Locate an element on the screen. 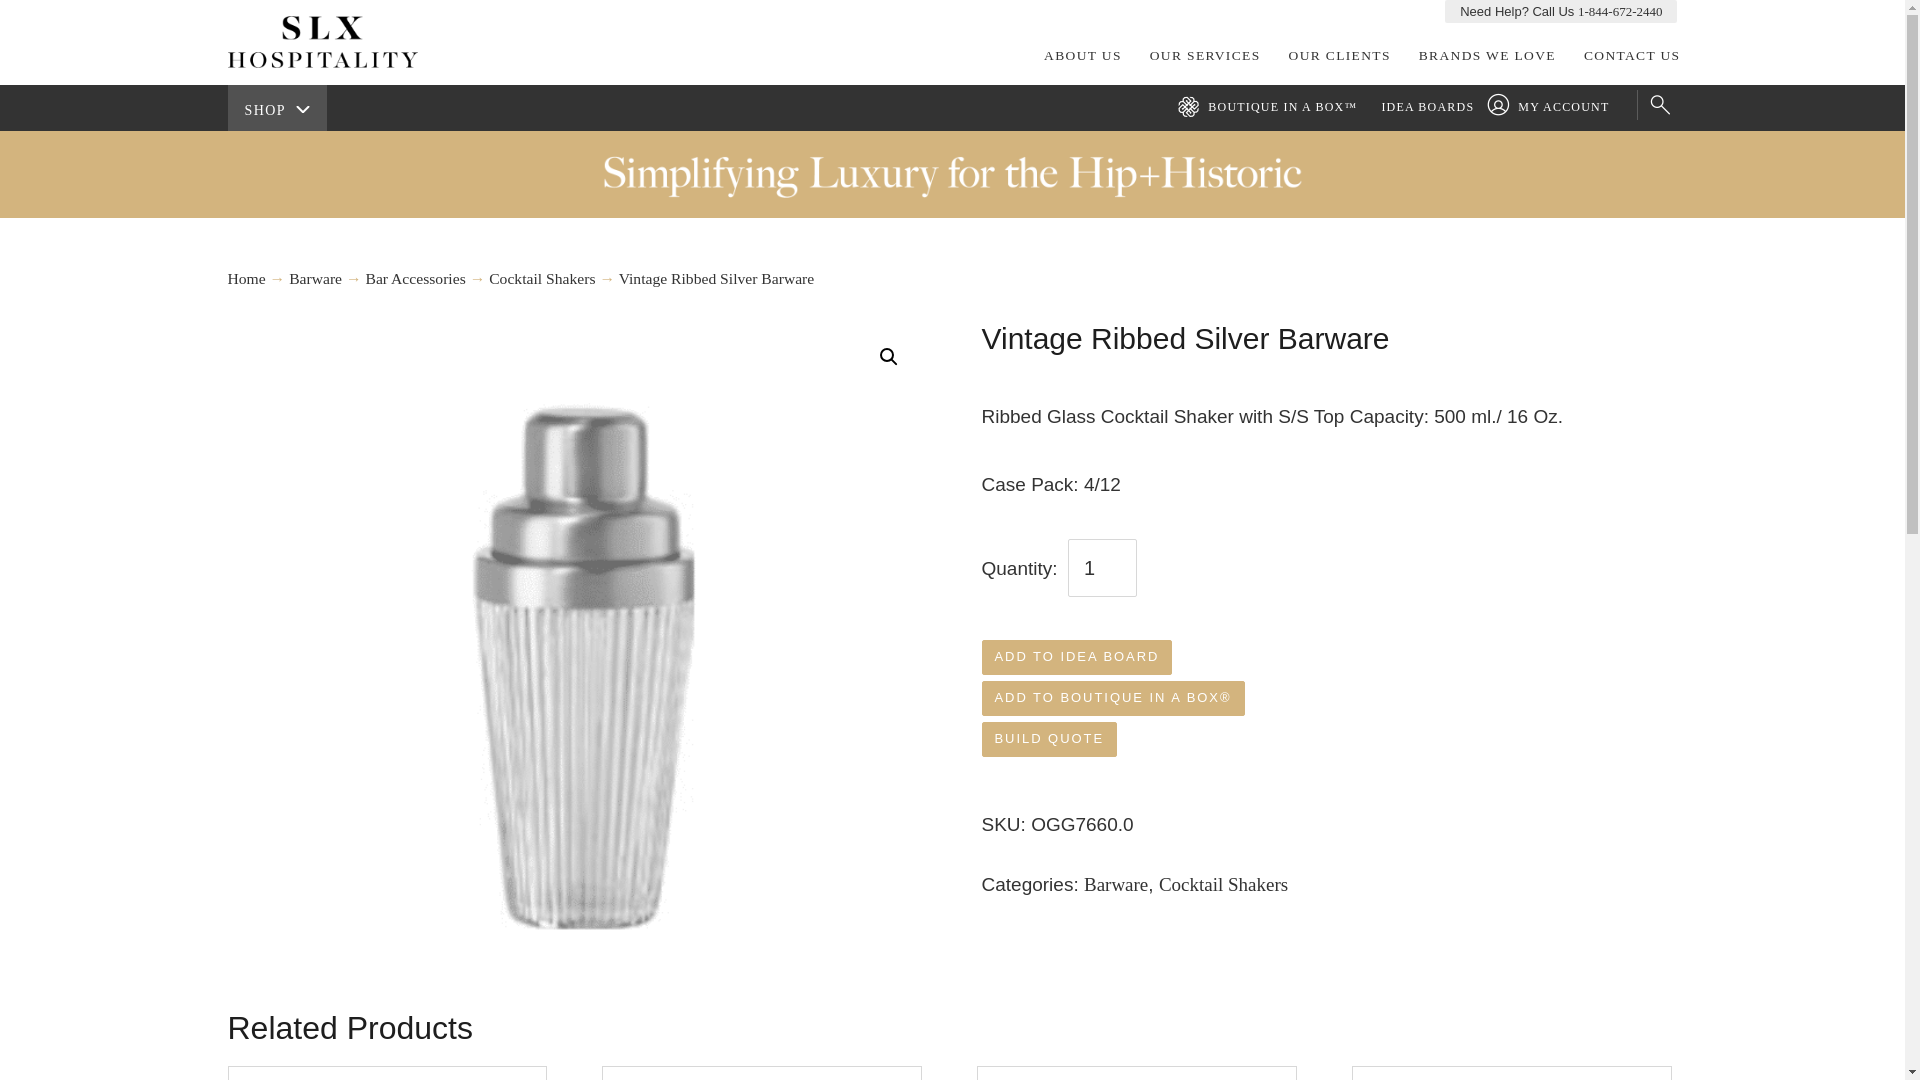 Image resolution: width=1920 pixels, height=1080 pixels. CONTACT US is located at coordinates (1632, 55).